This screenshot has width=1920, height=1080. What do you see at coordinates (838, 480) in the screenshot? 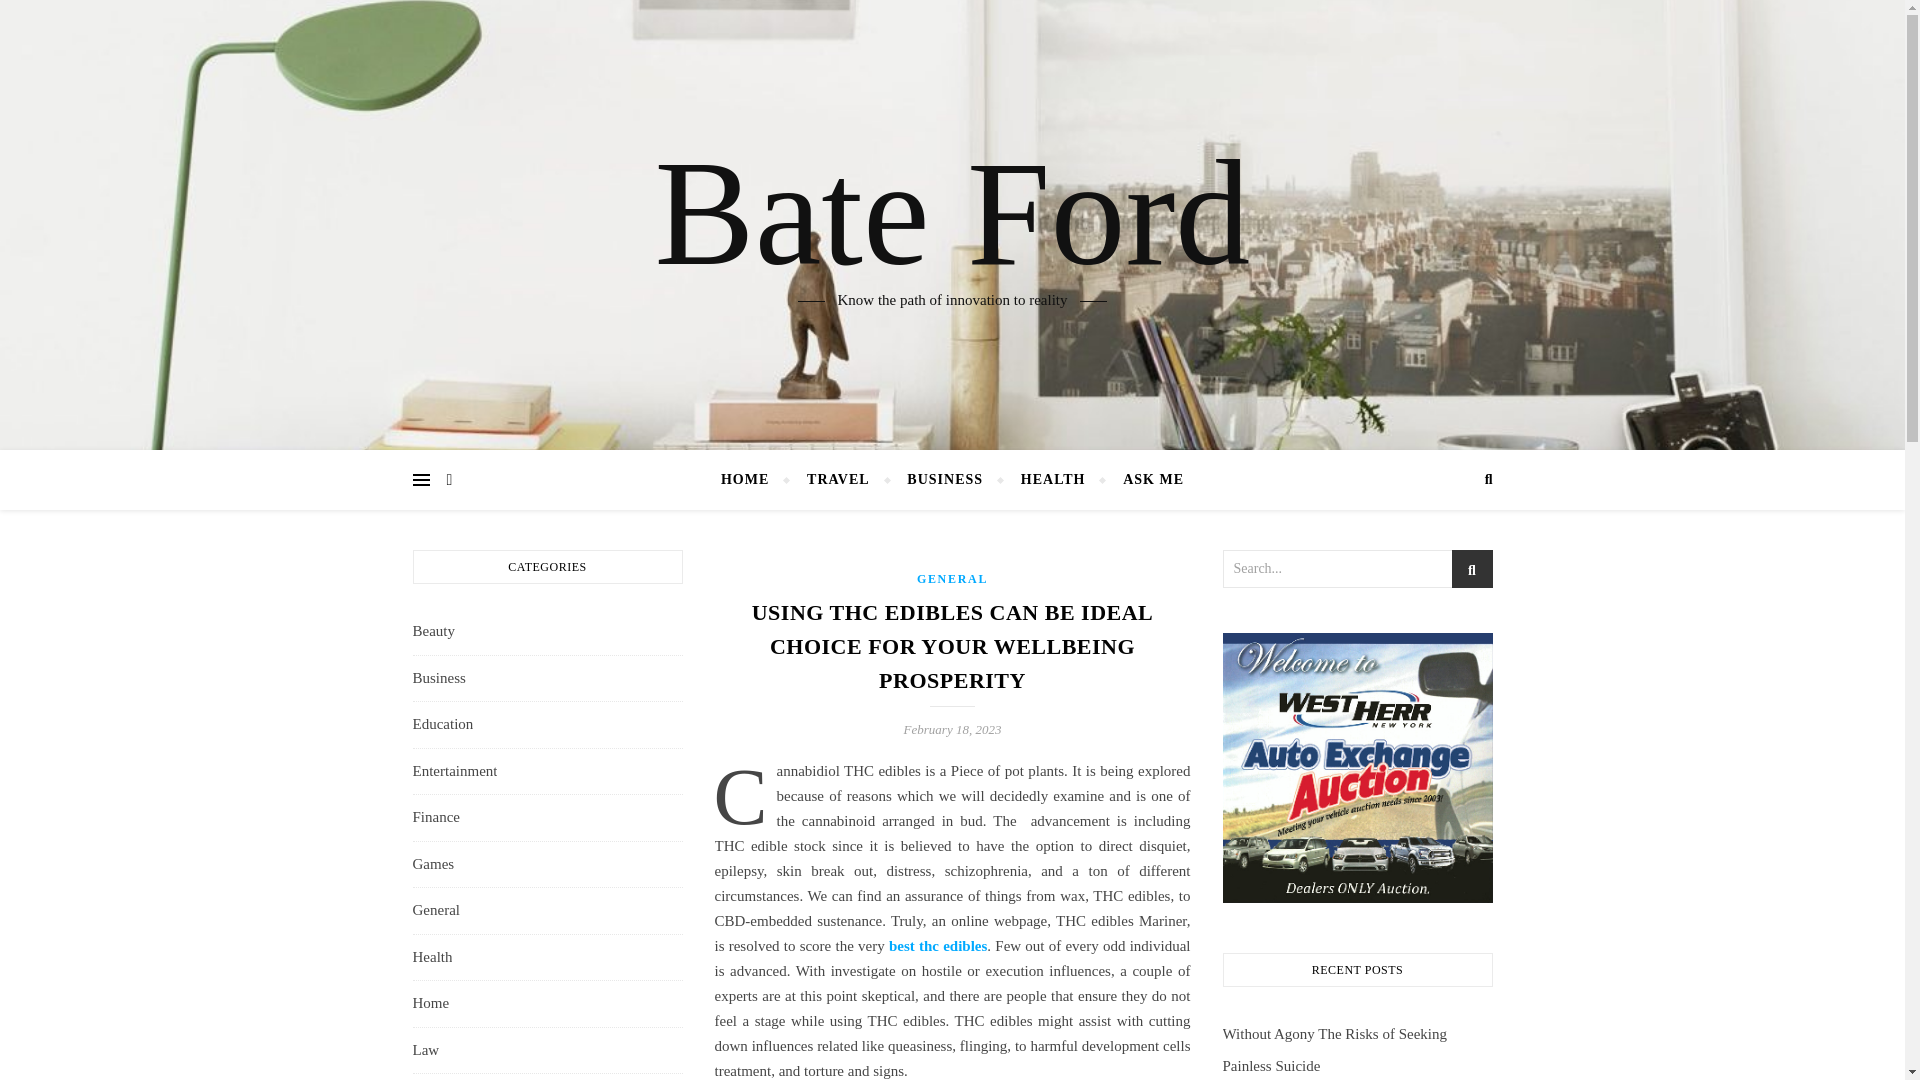
I see `TRAVEL` at bounding box center [838, 480].